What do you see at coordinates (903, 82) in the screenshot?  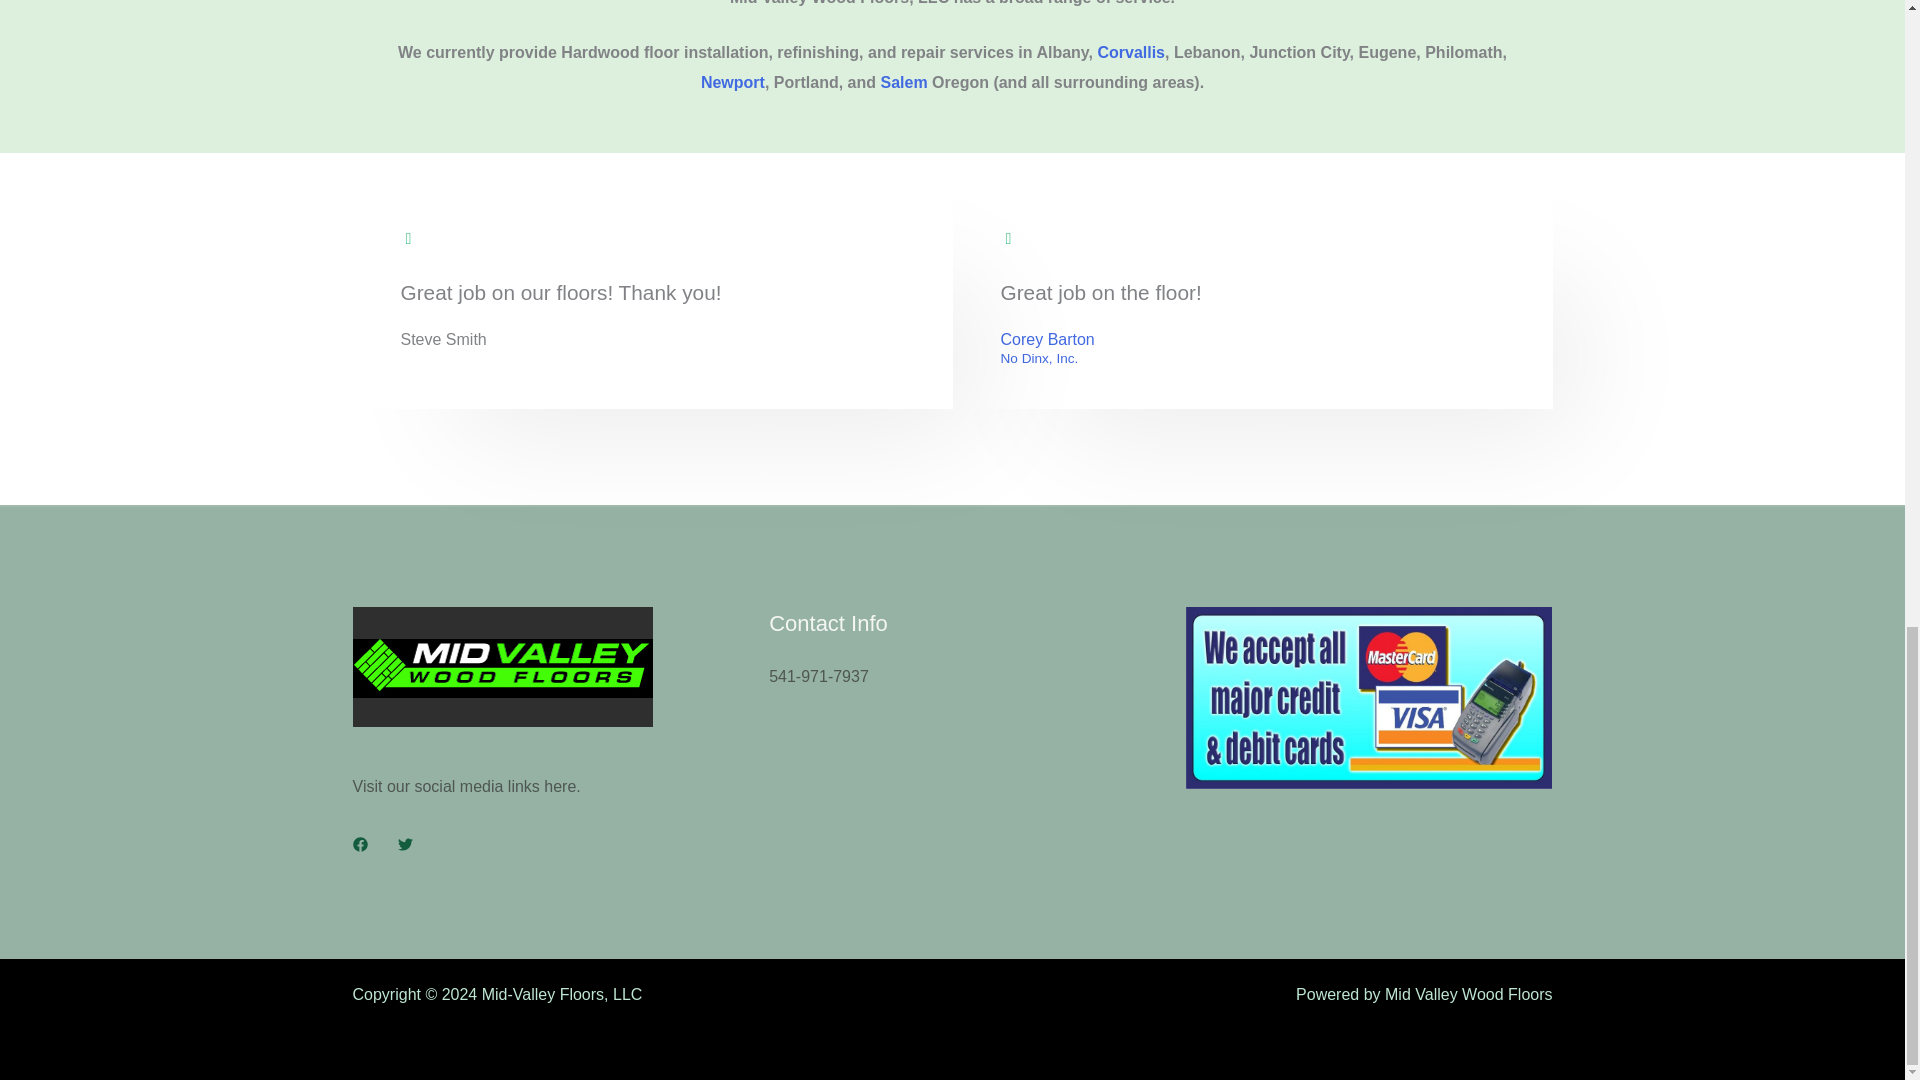 I see `Salem` at bounding box center [903, 82].